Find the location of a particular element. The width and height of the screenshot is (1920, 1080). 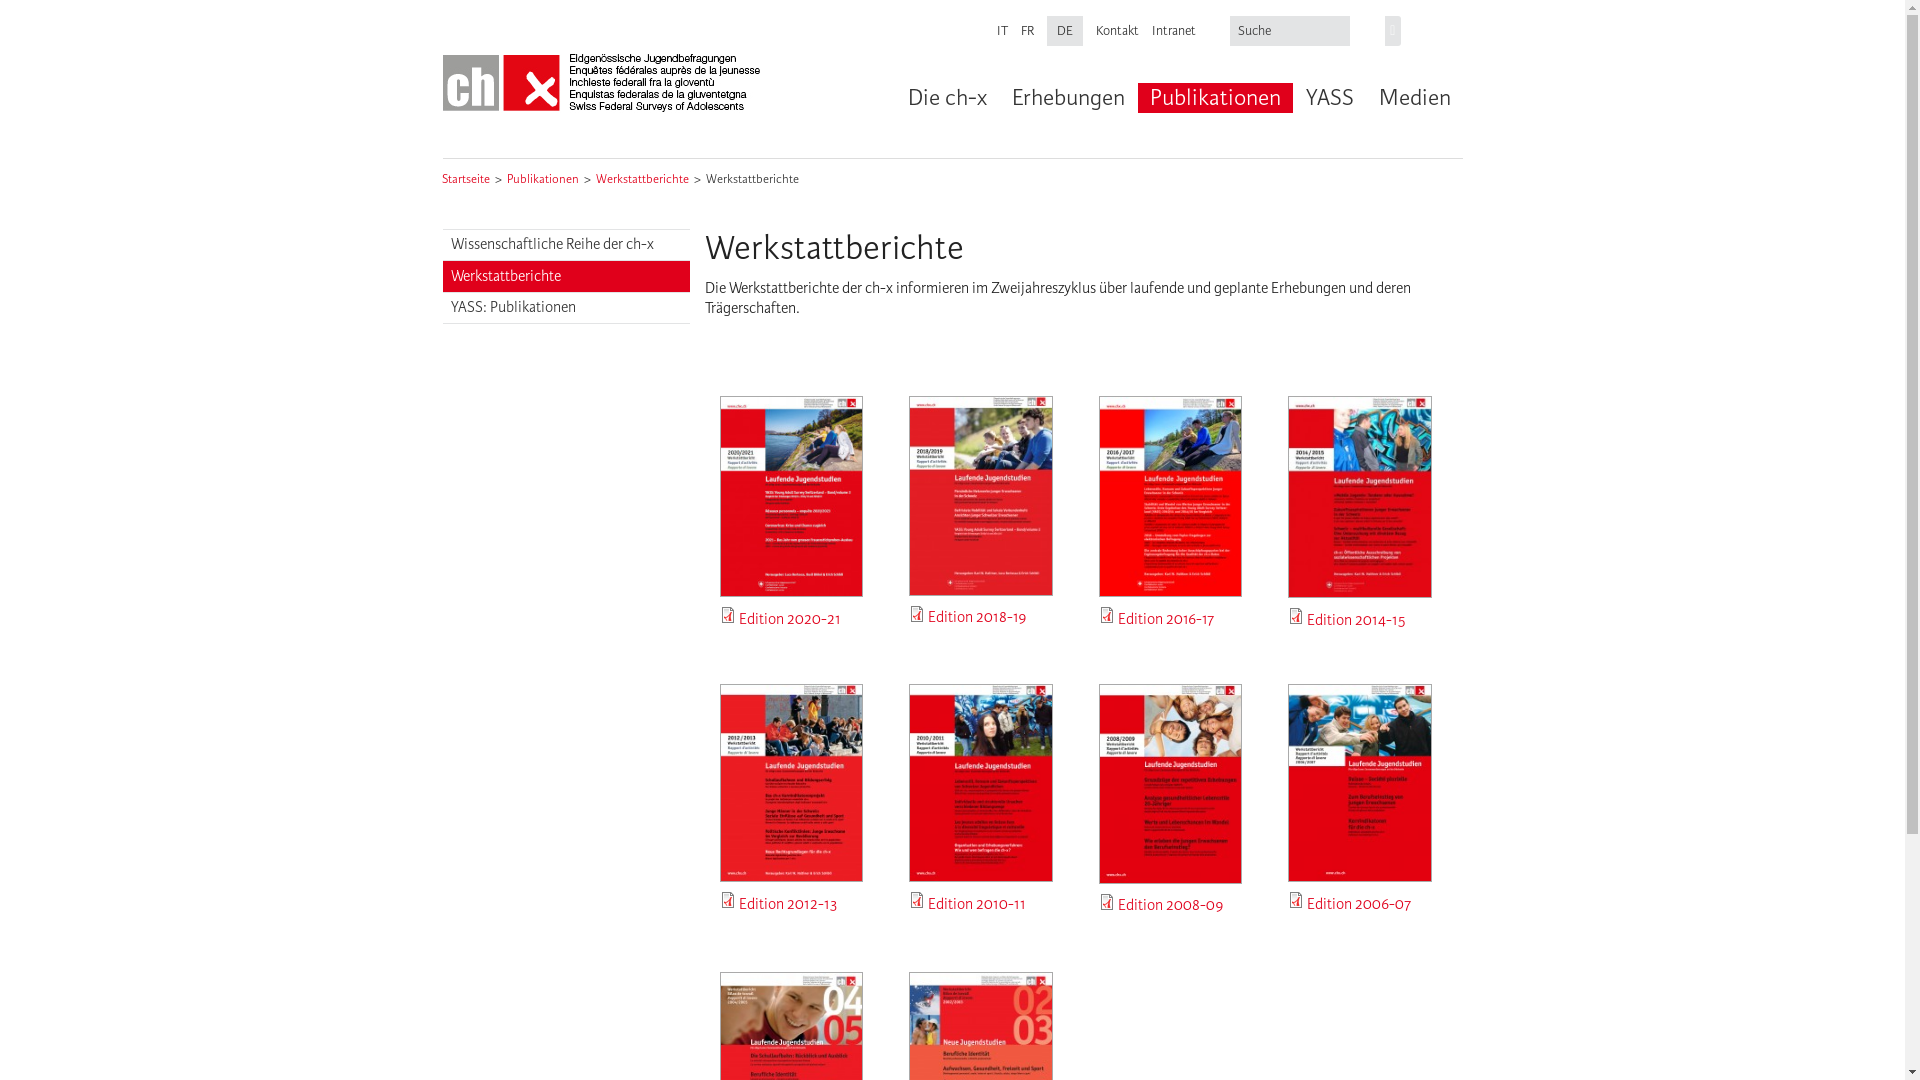

wsb-2010-11.pdf is located at coordinates (991, 906).